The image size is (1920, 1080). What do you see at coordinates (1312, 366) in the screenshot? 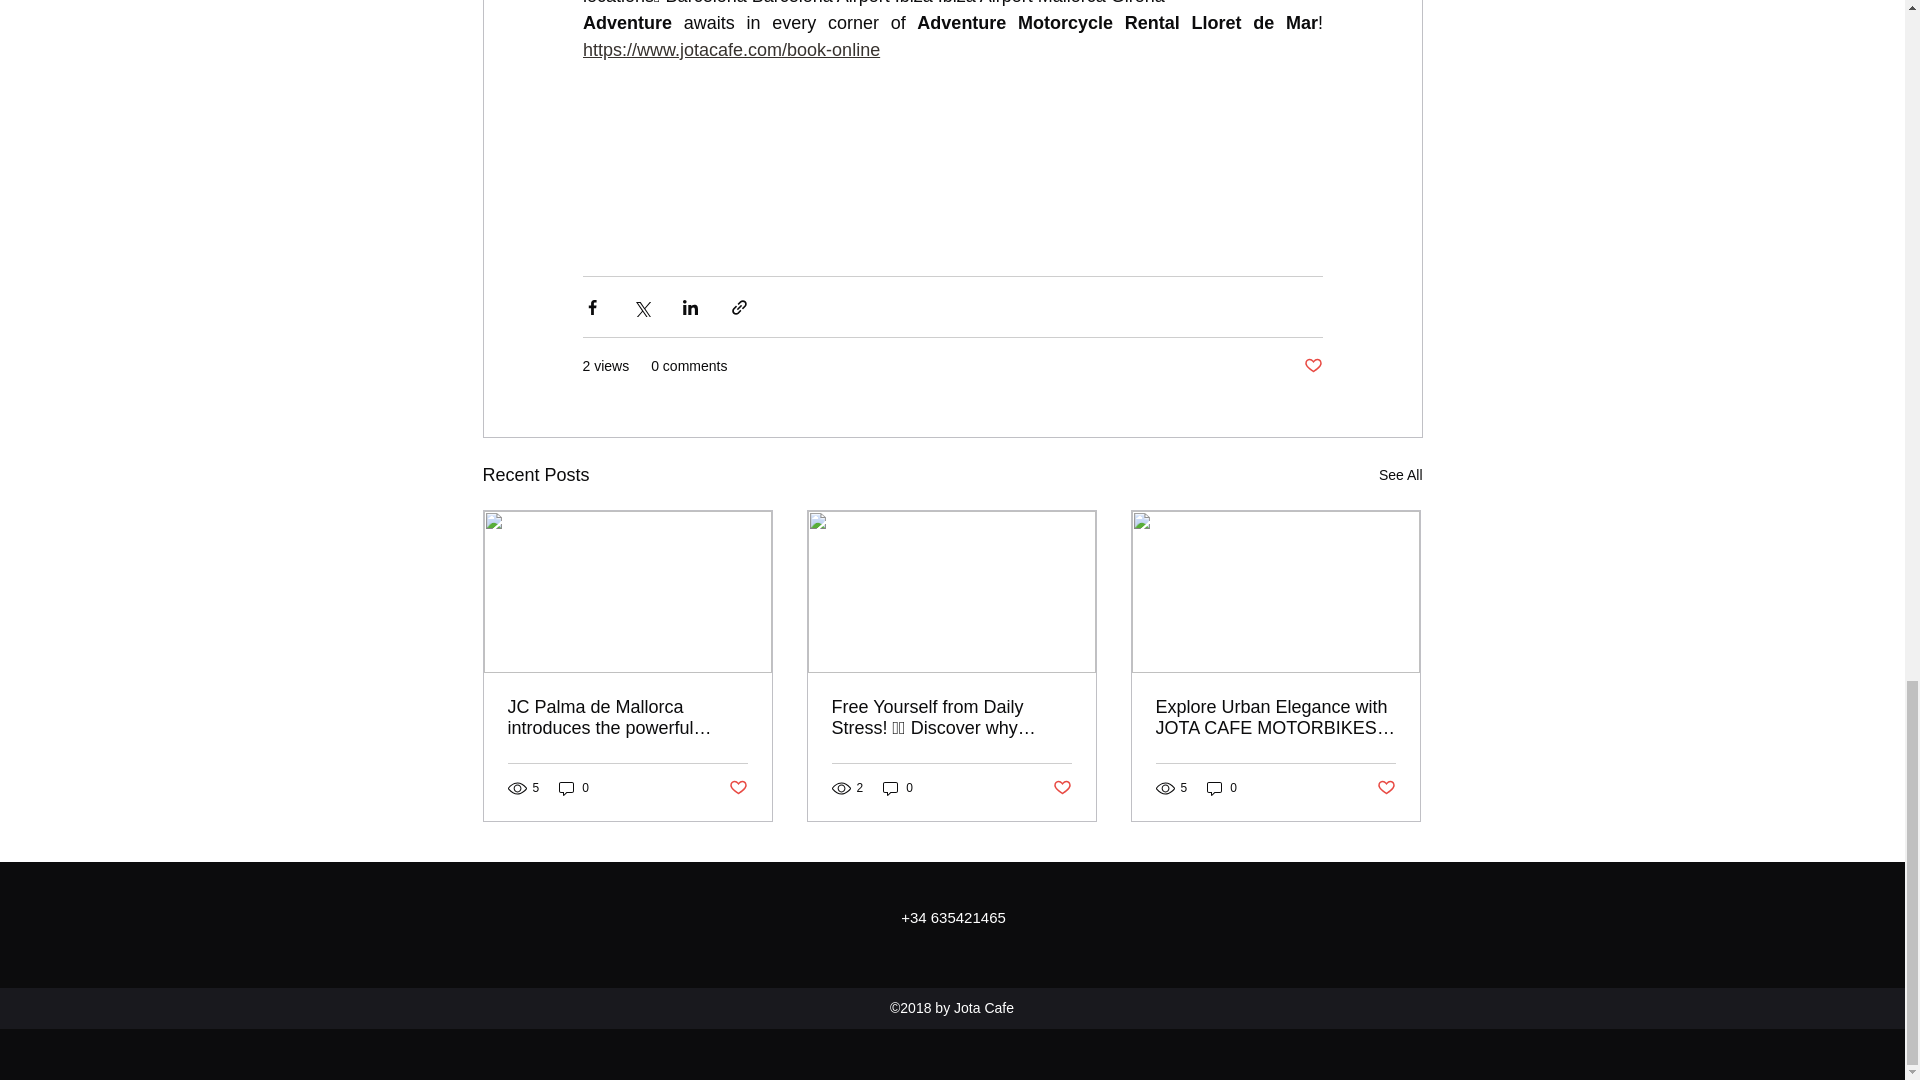
I see `Post not marked as liked` at bounding box center [1312, 366].